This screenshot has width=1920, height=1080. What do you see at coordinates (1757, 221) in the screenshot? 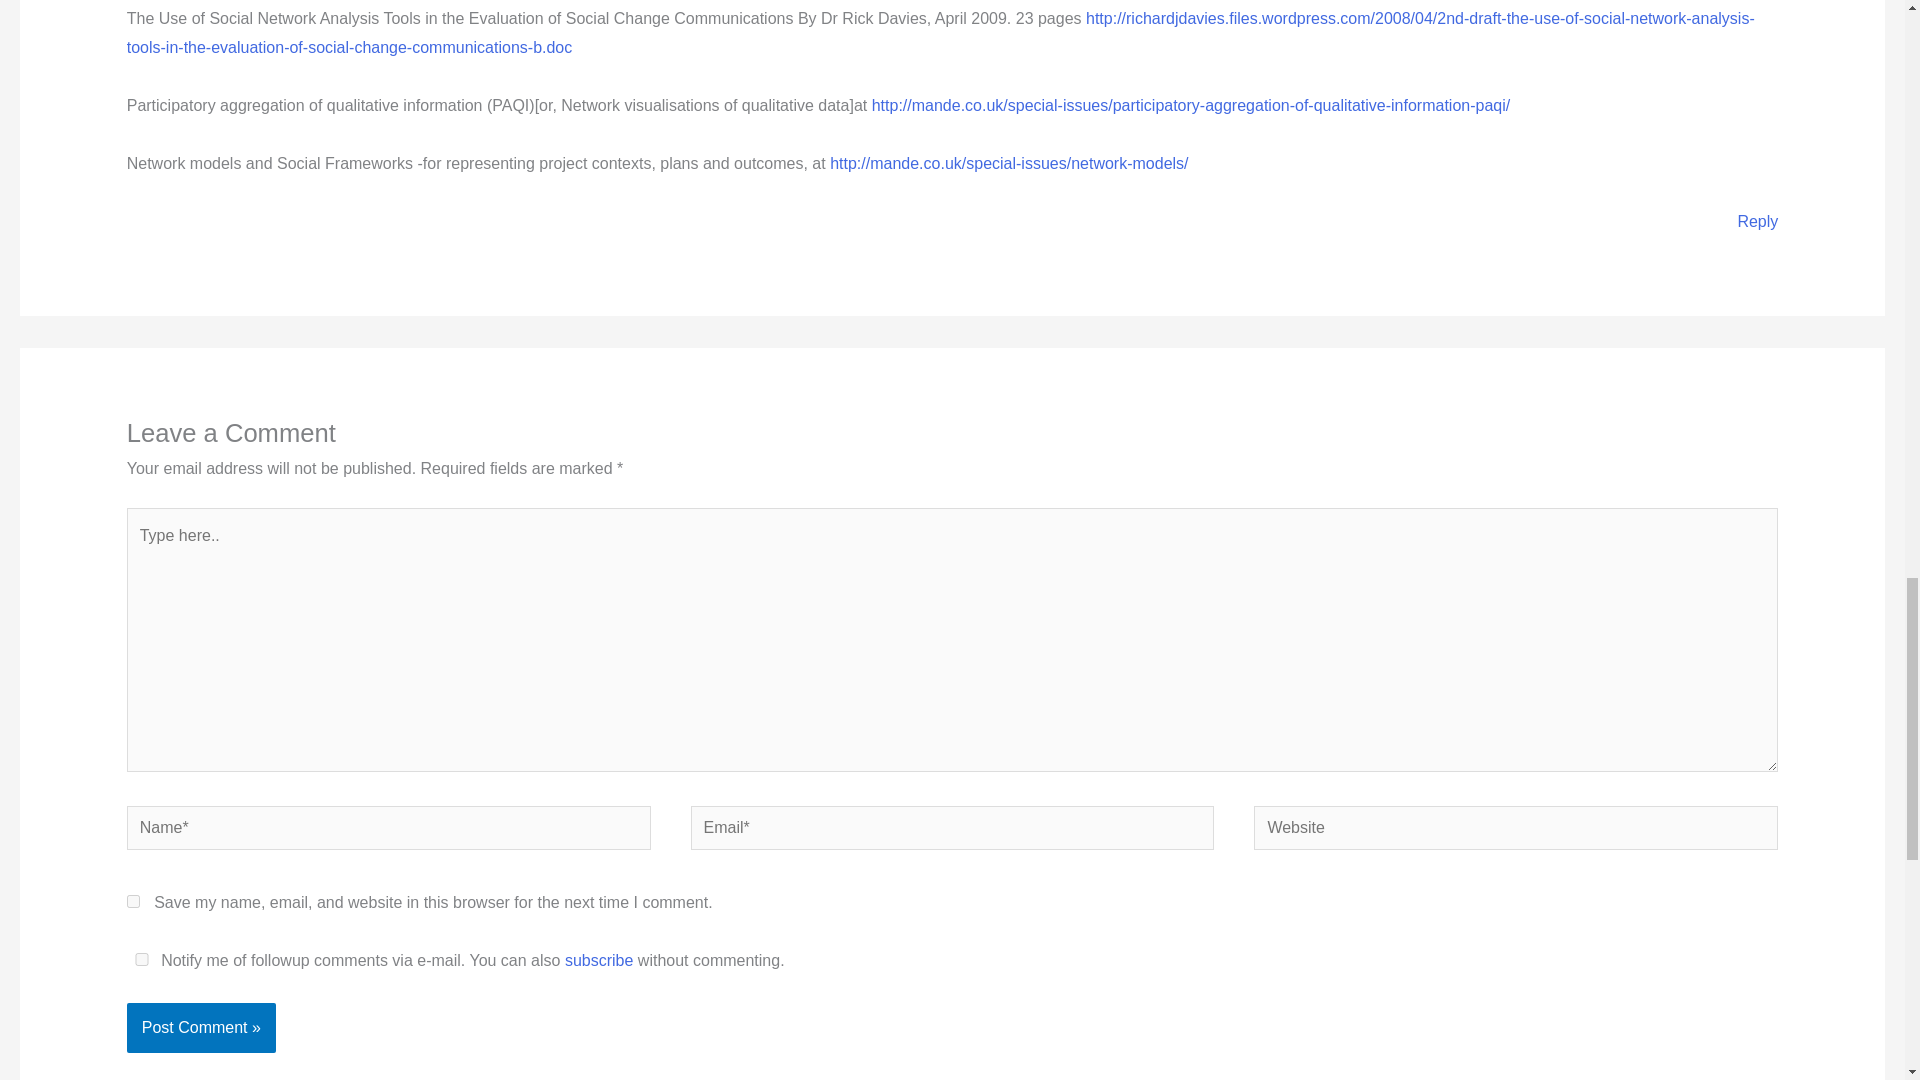
I see `Reply` at bounding box center [1757, 221].